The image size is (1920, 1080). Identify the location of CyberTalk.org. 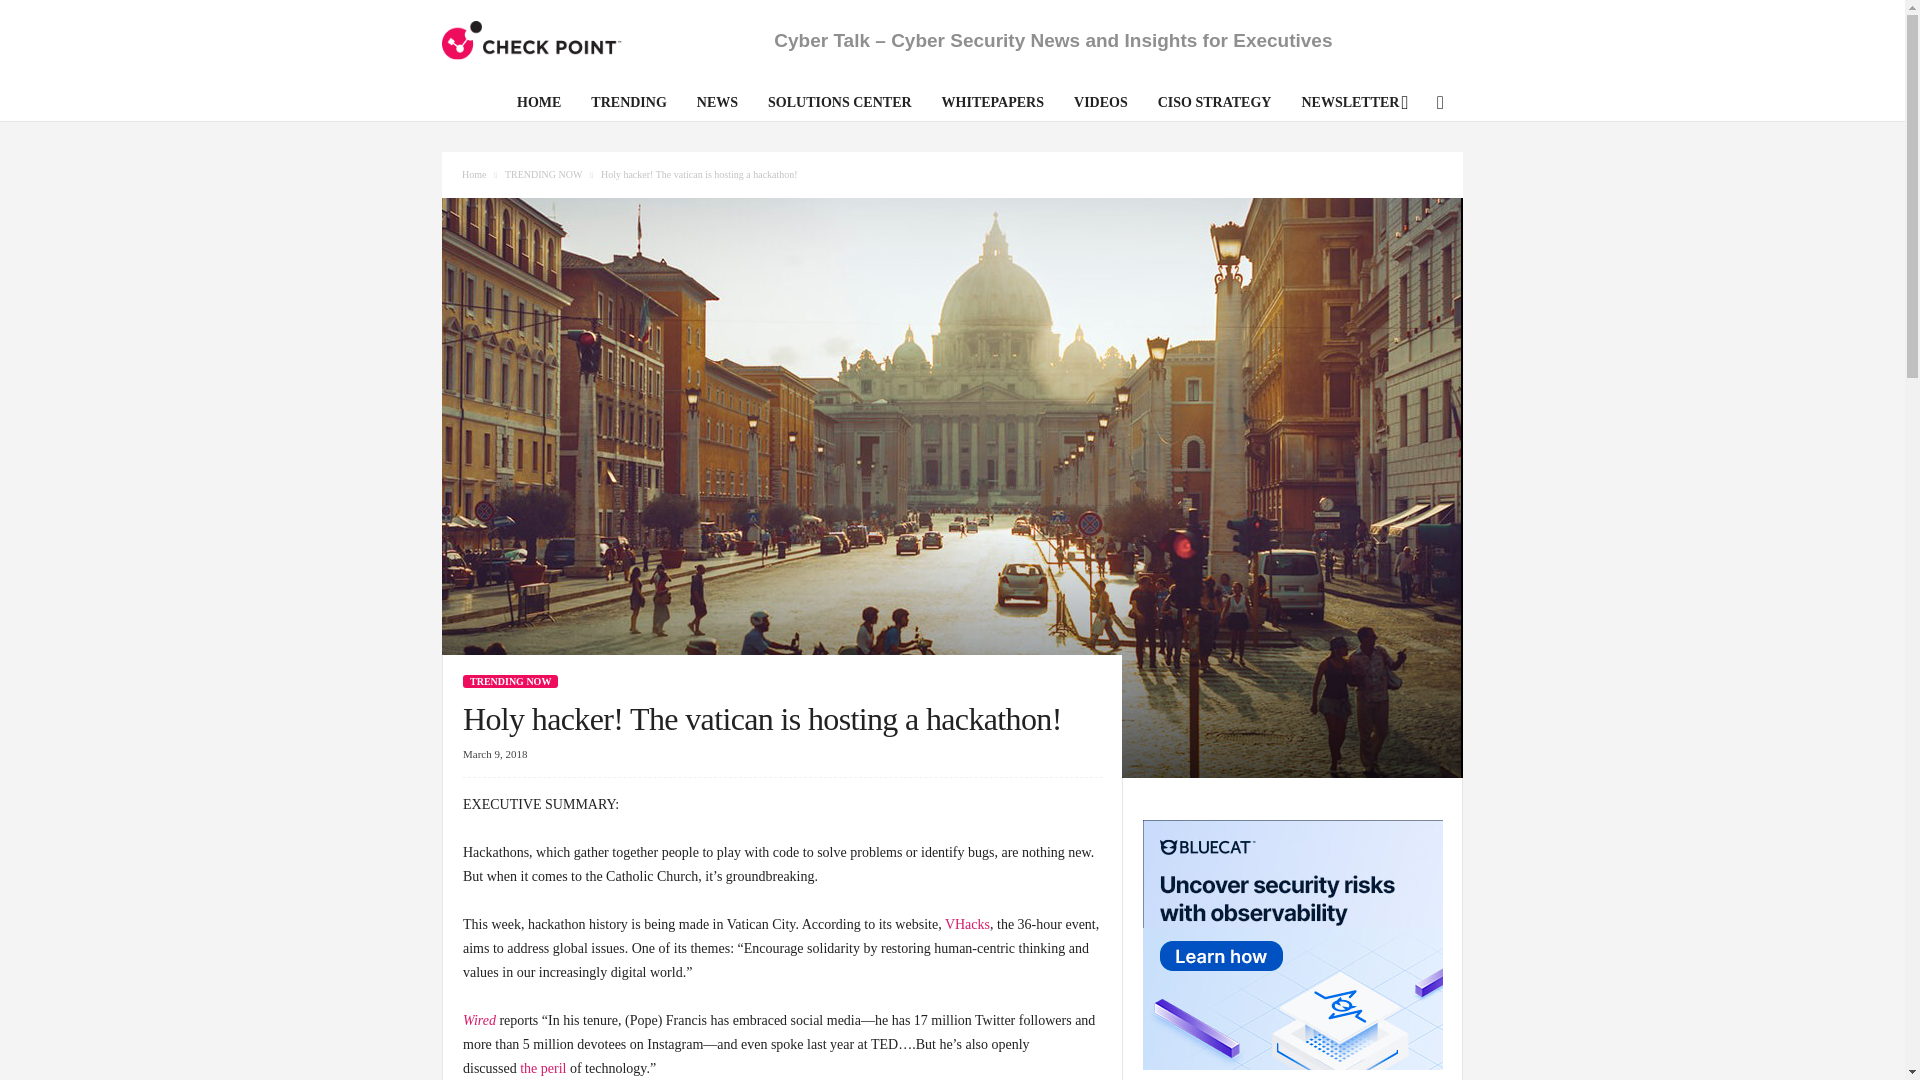
(532, 40).